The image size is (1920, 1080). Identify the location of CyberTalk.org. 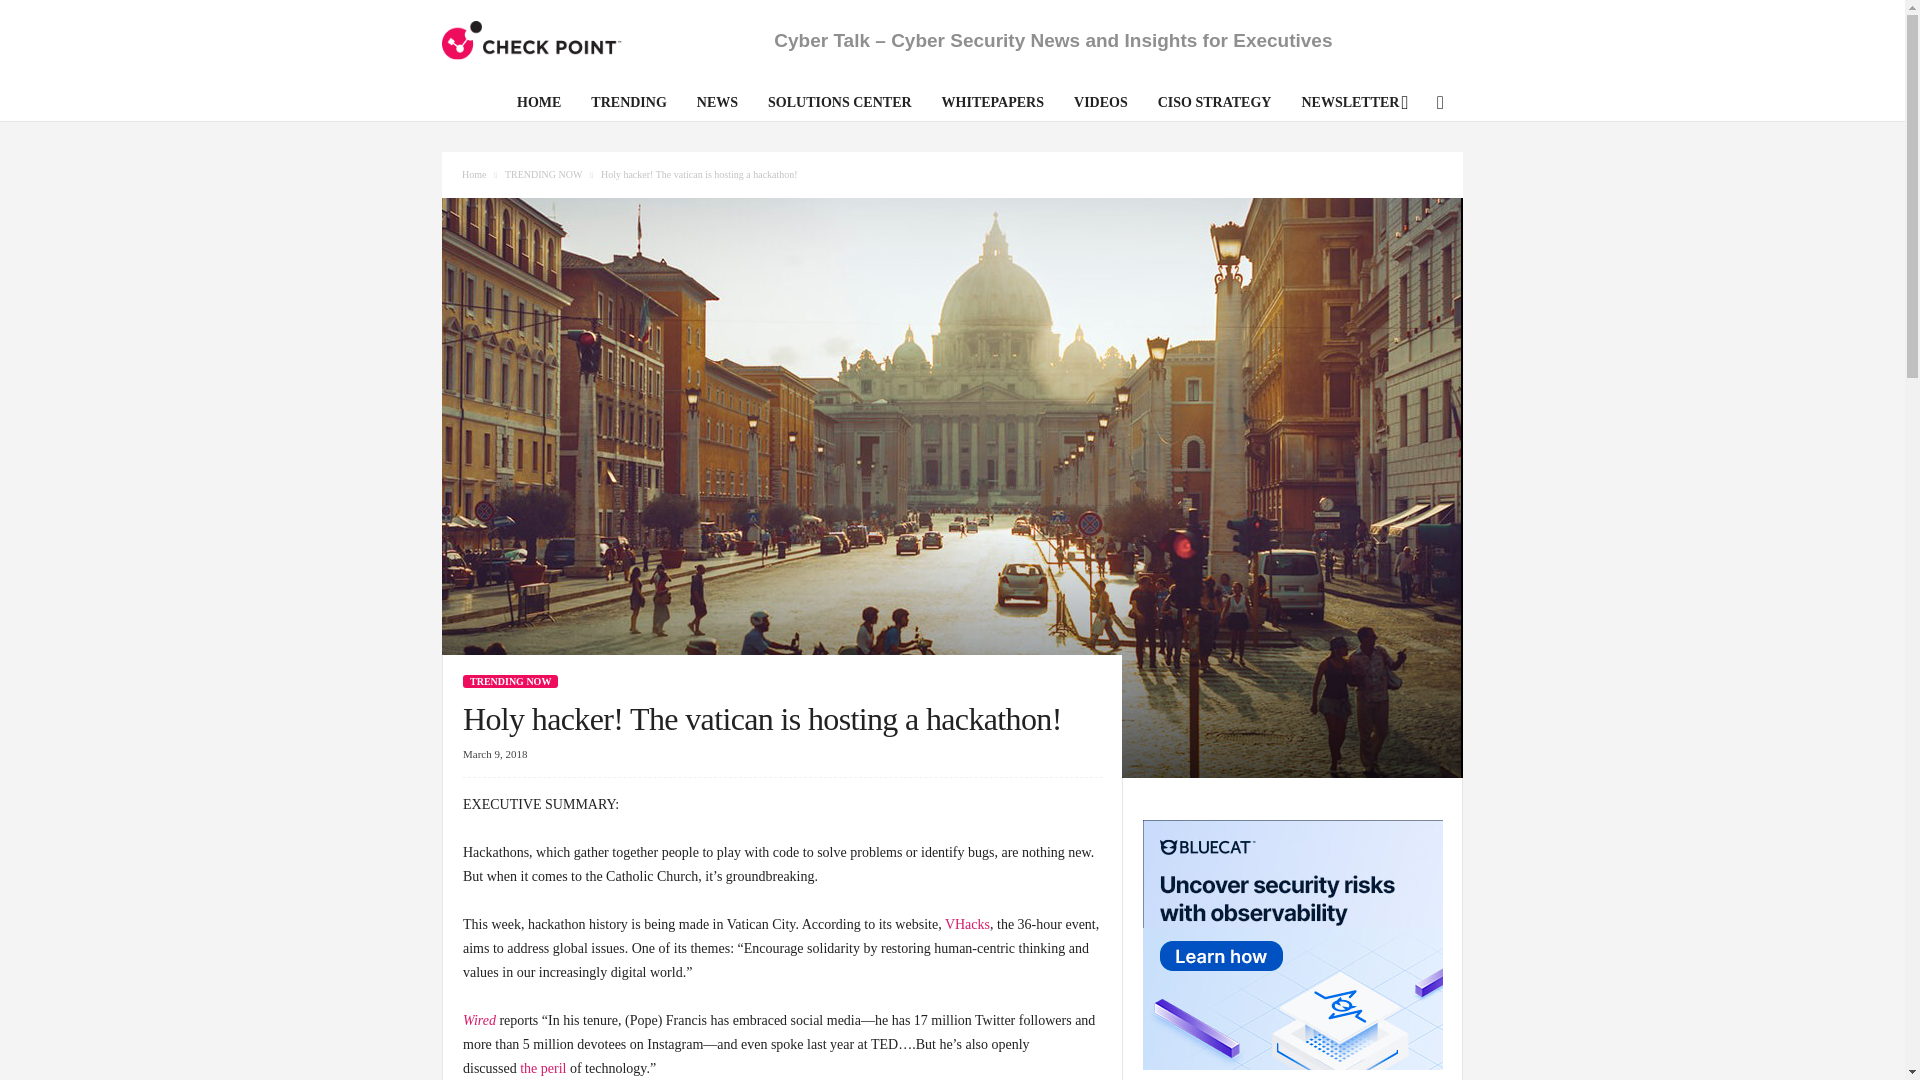
(532, 40).